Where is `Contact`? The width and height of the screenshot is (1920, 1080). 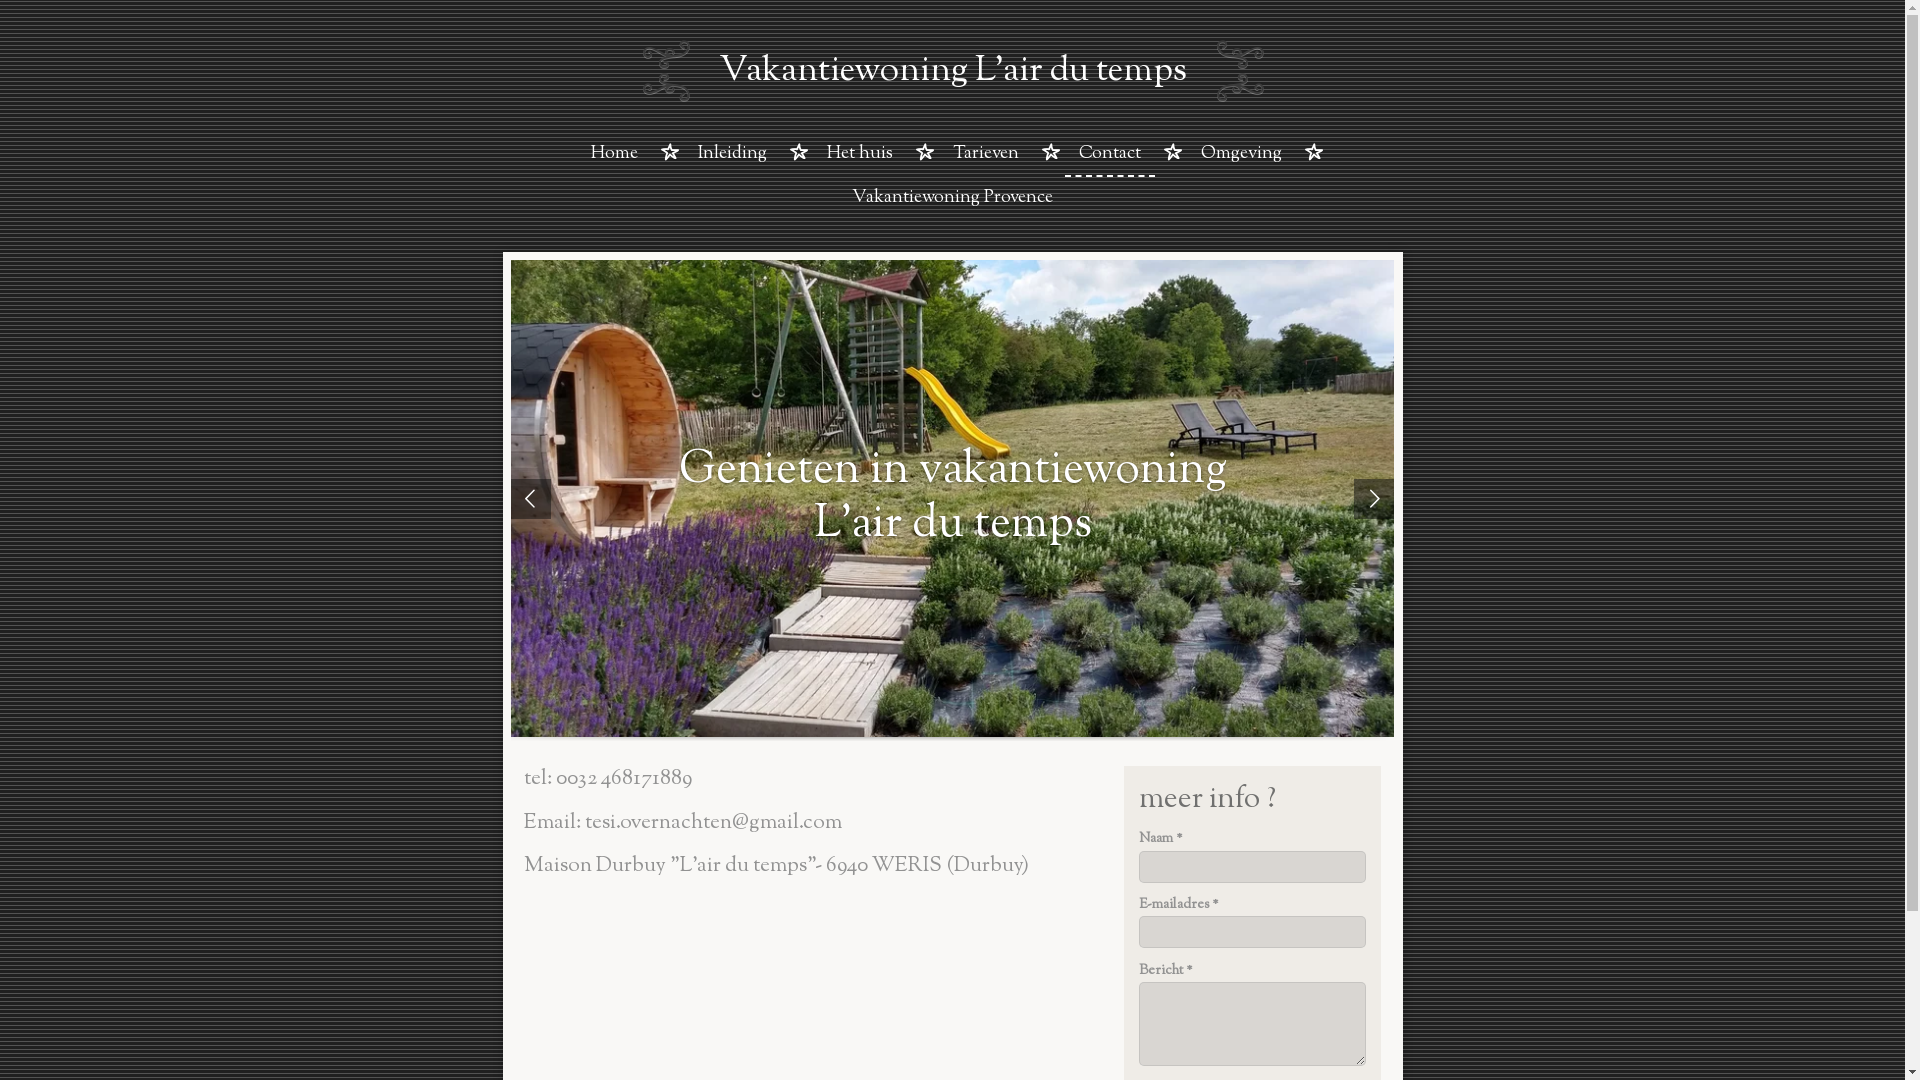
Contact is located at coordinates (1110, 155).